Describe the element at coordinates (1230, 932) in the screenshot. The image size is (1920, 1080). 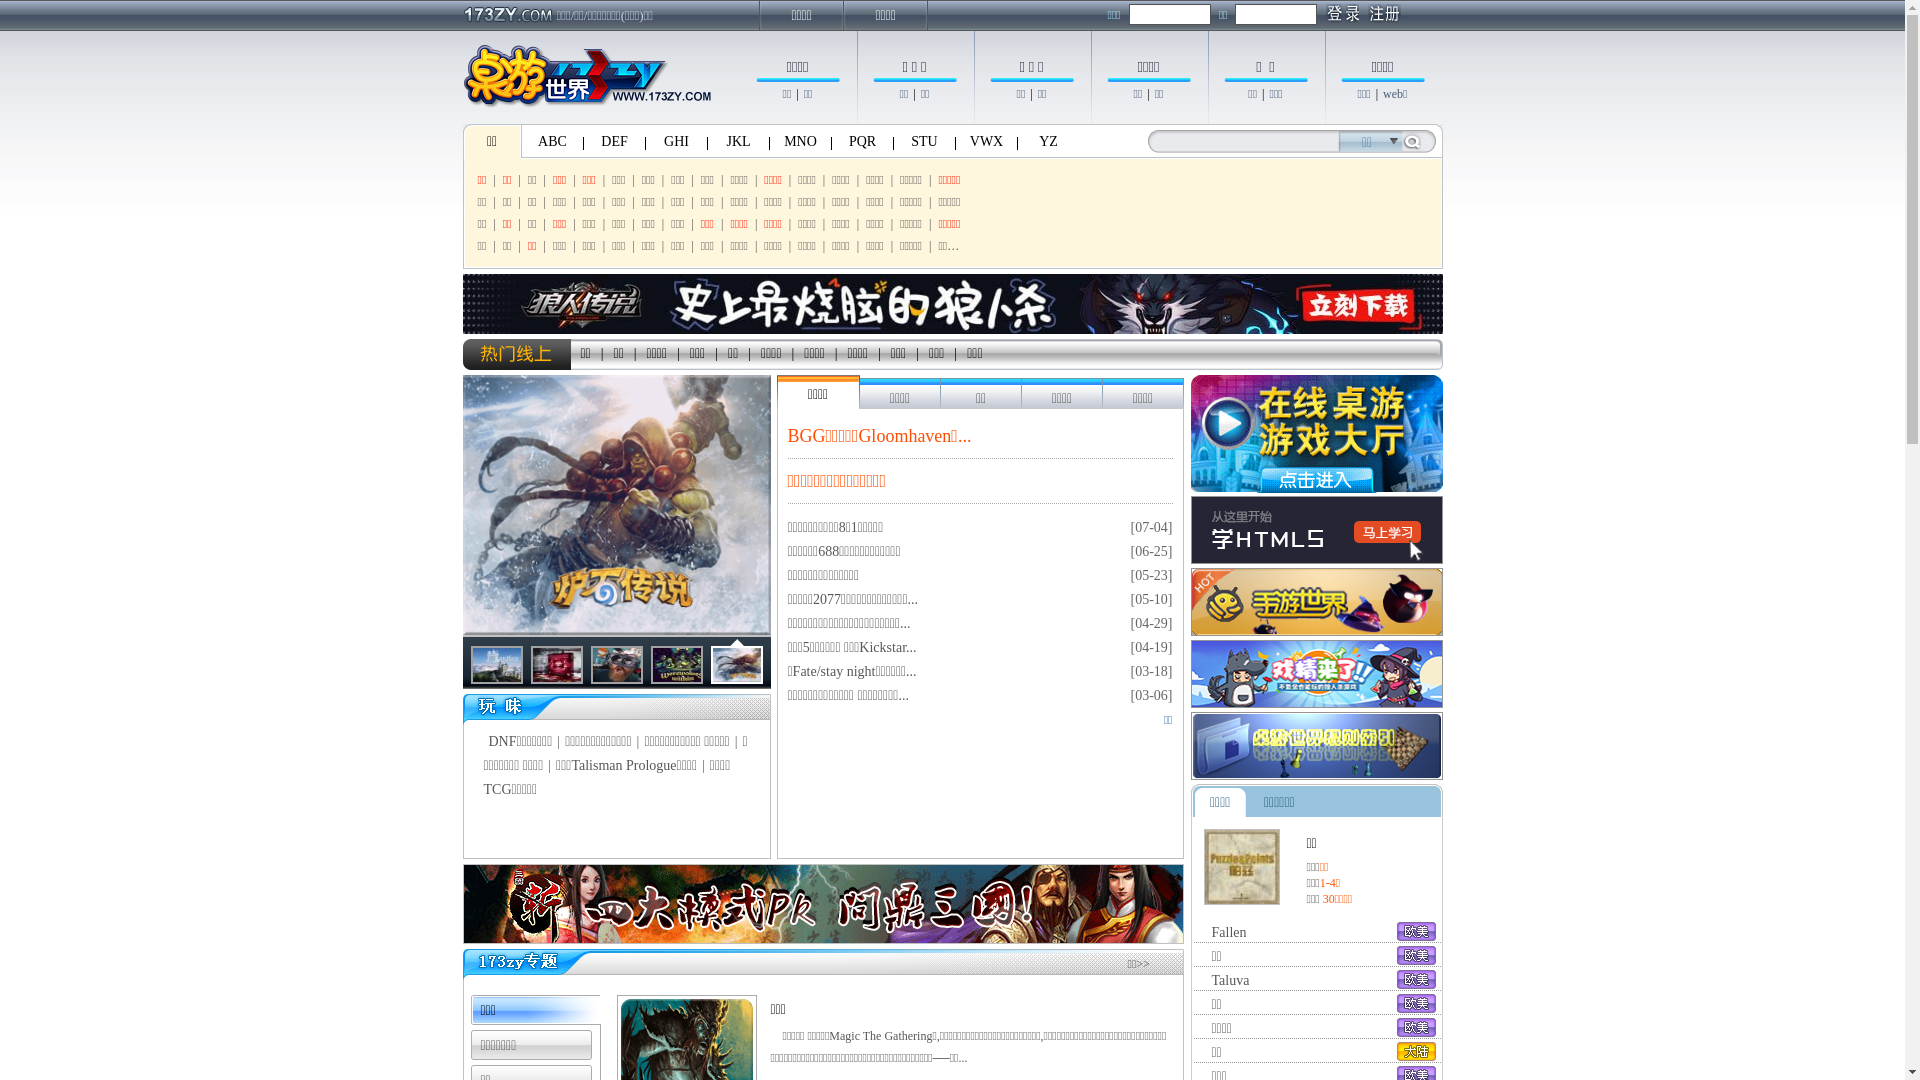
I see `Fallen` at that location.